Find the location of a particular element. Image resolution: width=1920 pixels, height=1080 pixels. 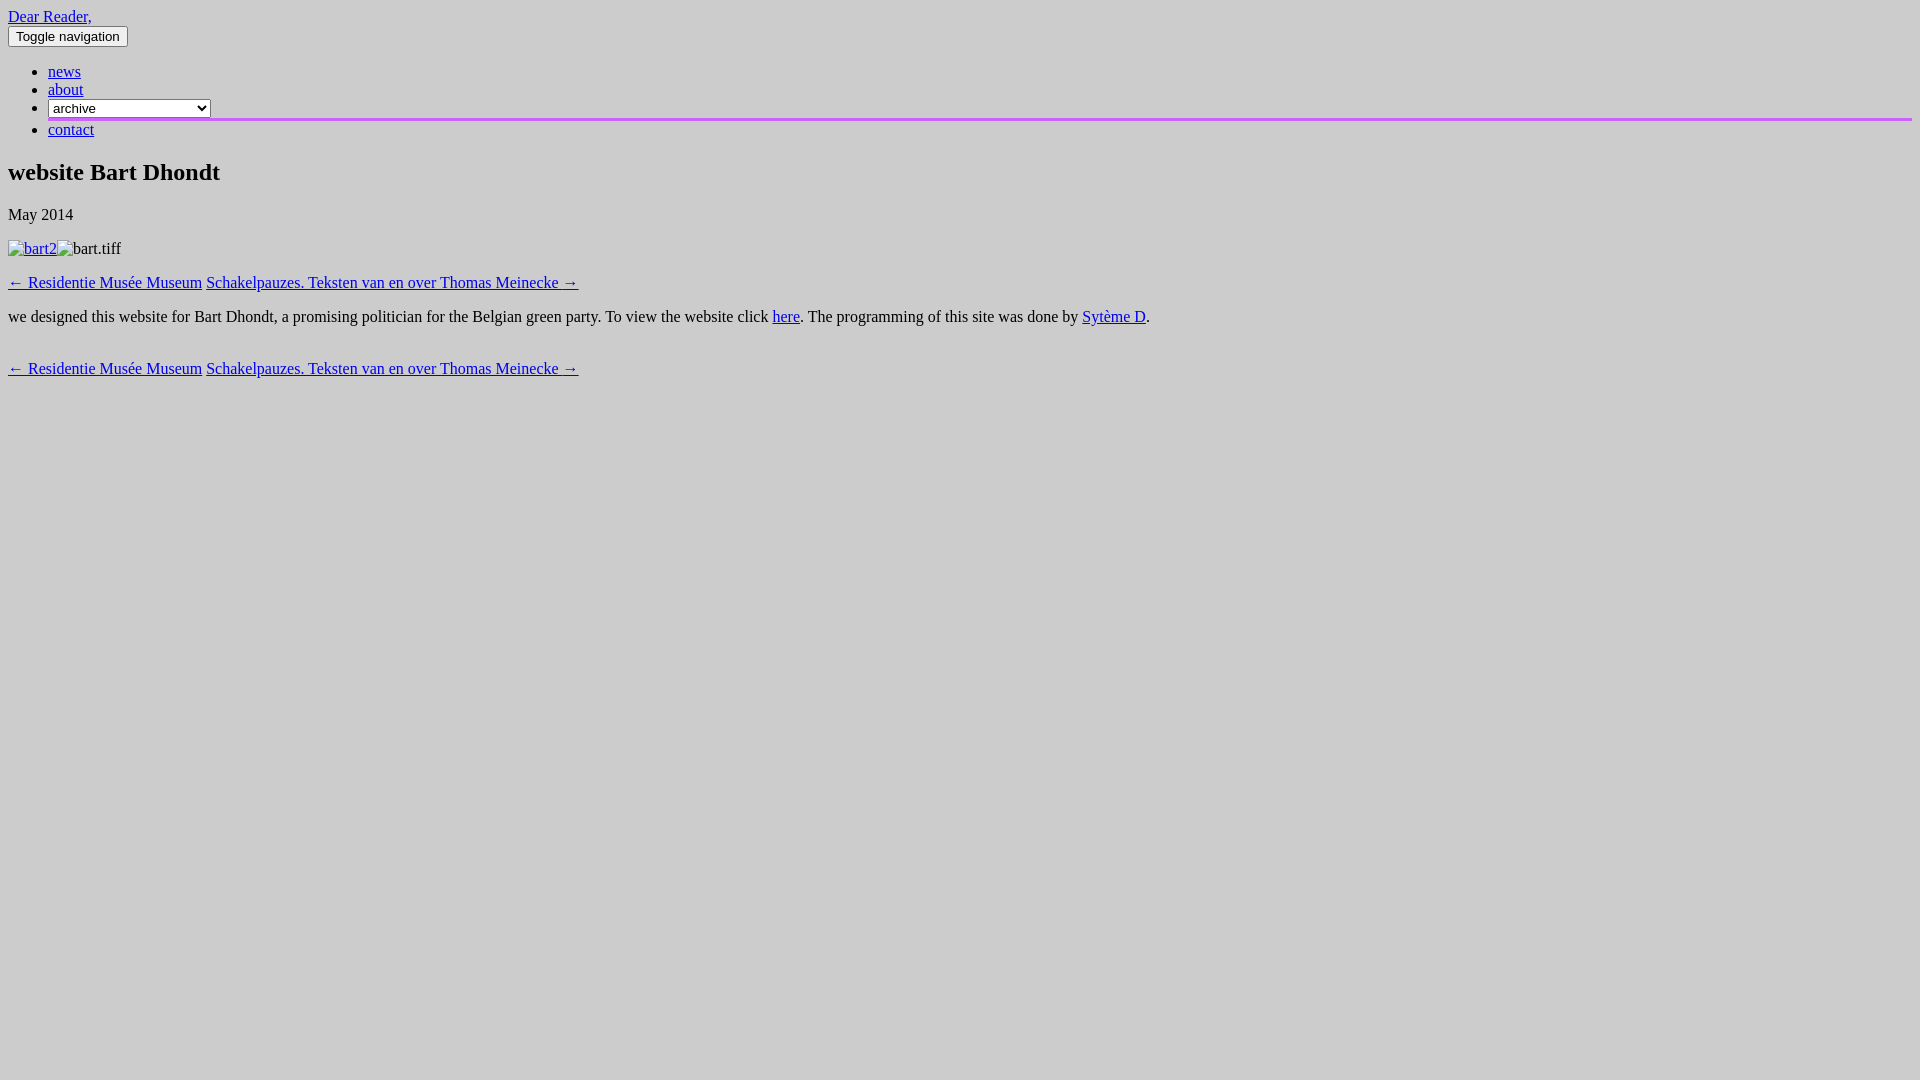

about is located at coordinates (66, 90).